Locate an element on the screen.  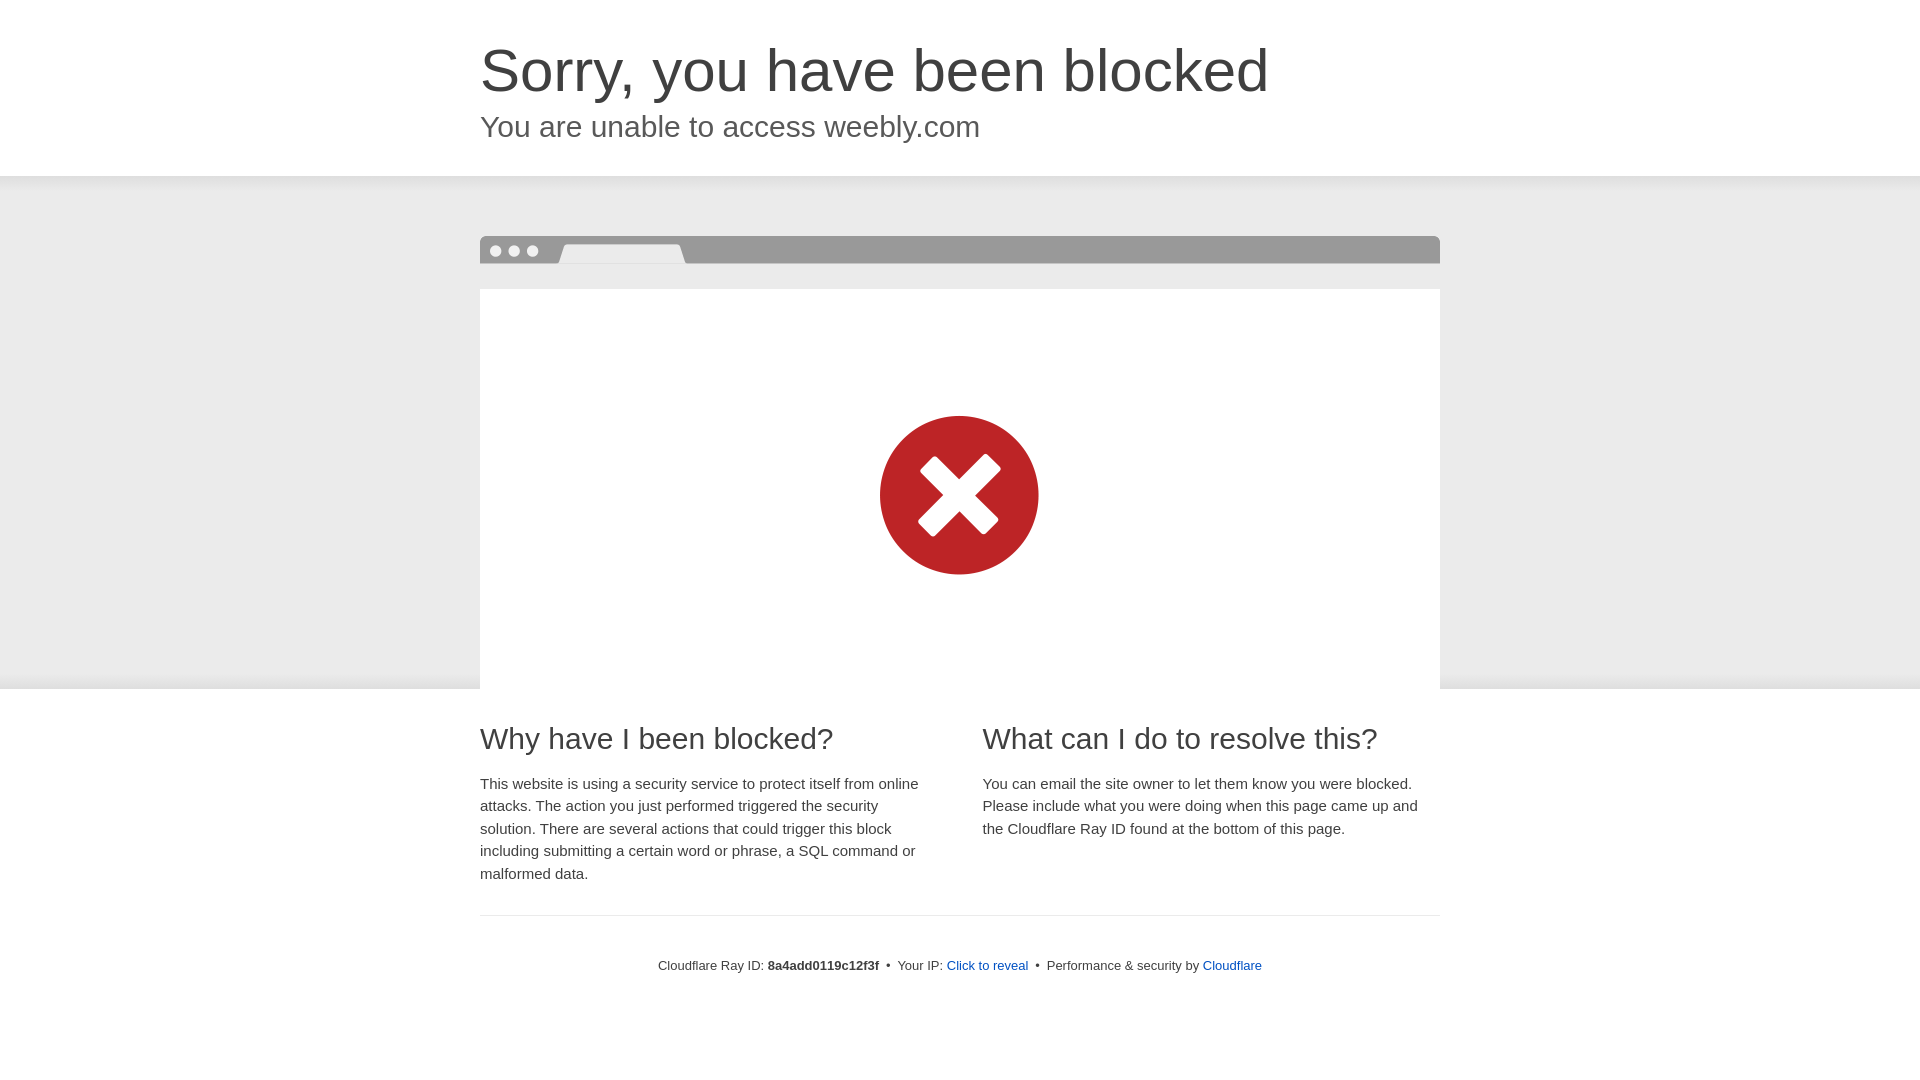
Click to reveal is located at coordinates (988, 966).